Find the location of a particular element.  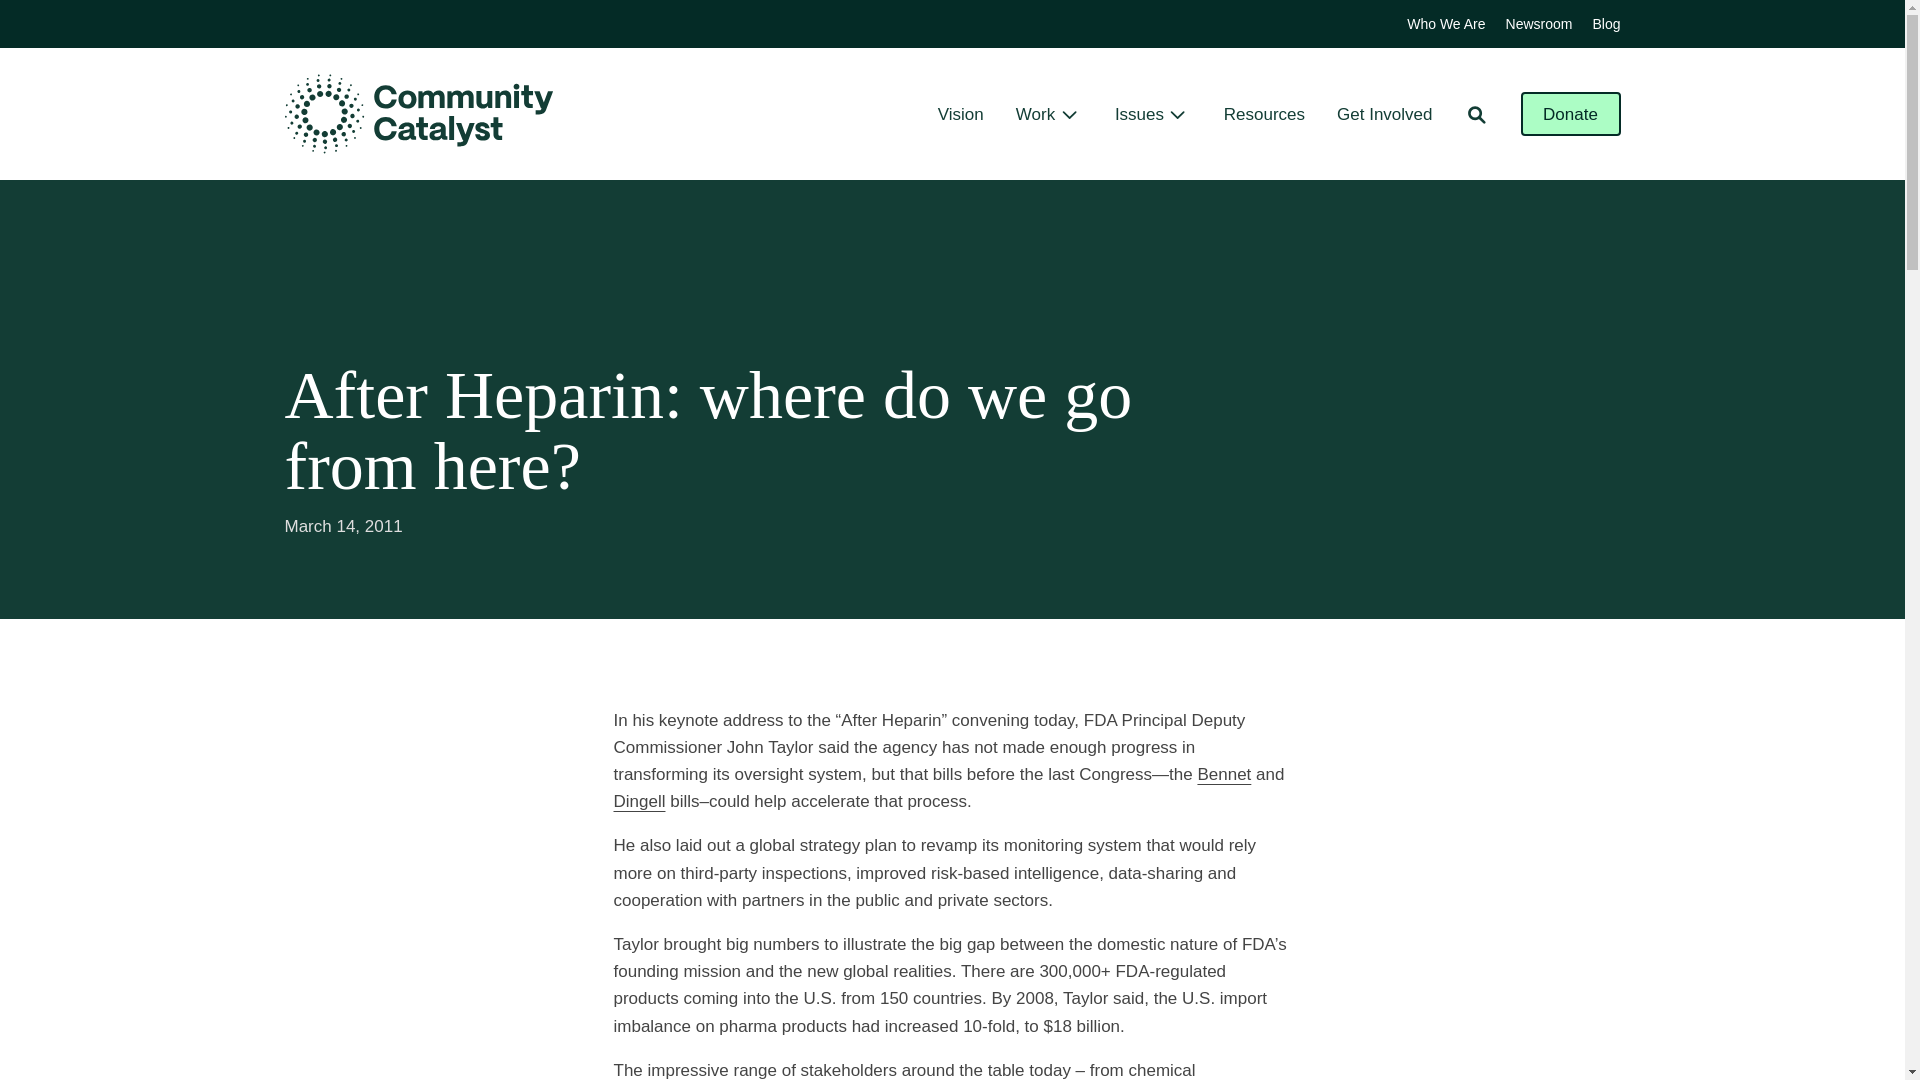

Issues is located at coordinates (1139, 114).